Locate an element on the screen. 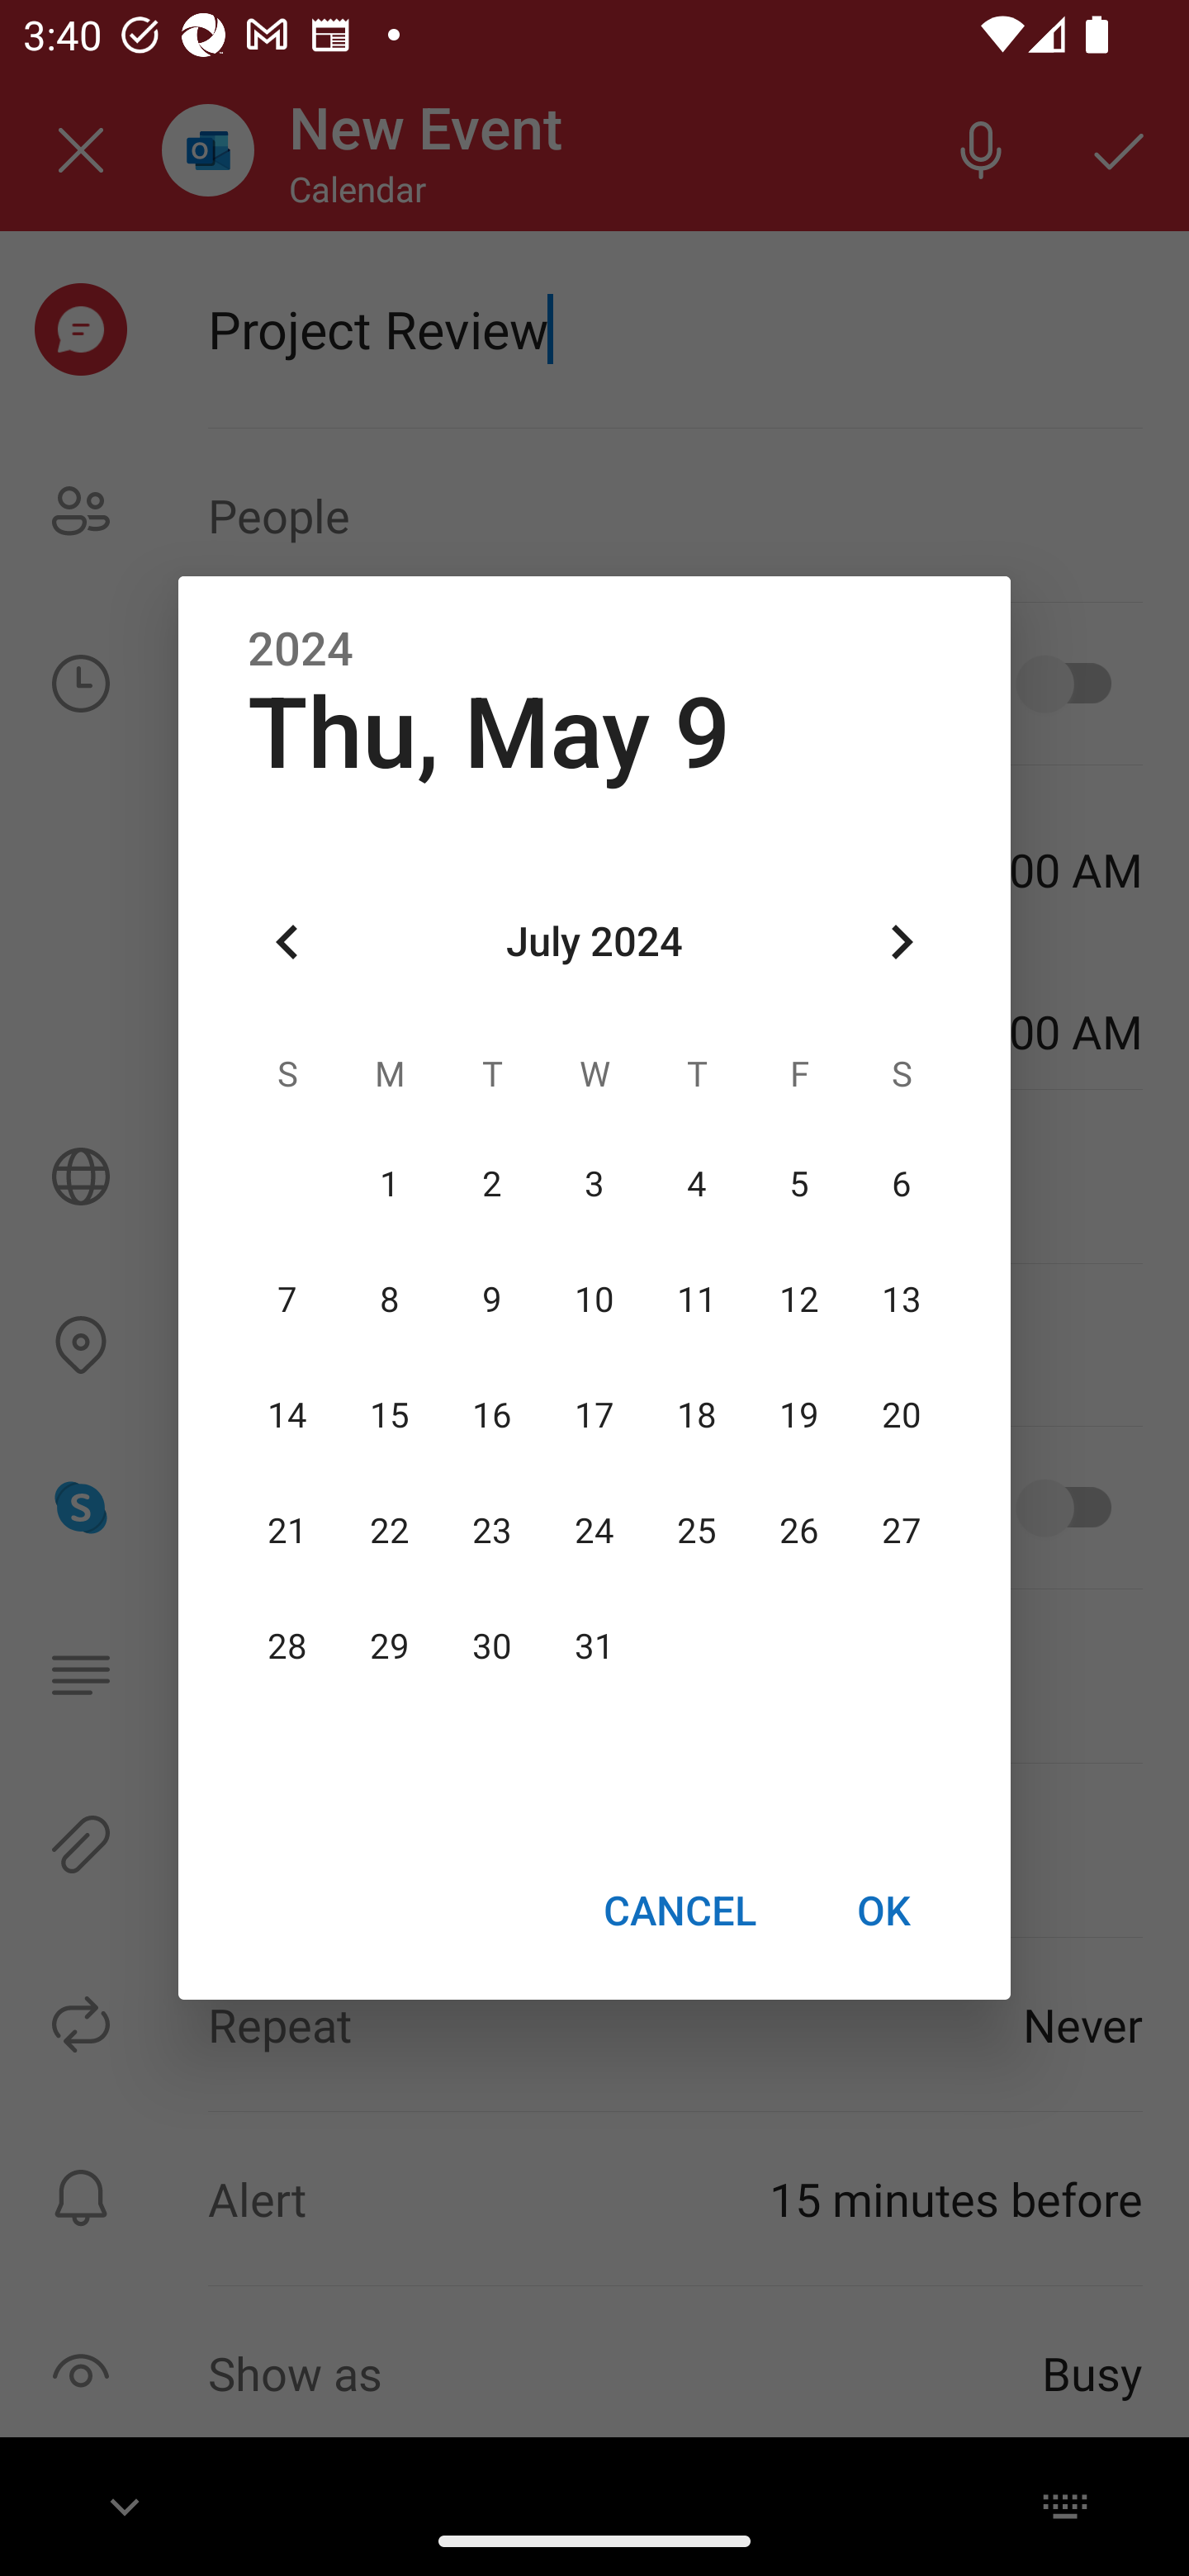 This screenshot has height=2576, width=1189. 21 21 July 2024 is located at coordinates (287, 1531).